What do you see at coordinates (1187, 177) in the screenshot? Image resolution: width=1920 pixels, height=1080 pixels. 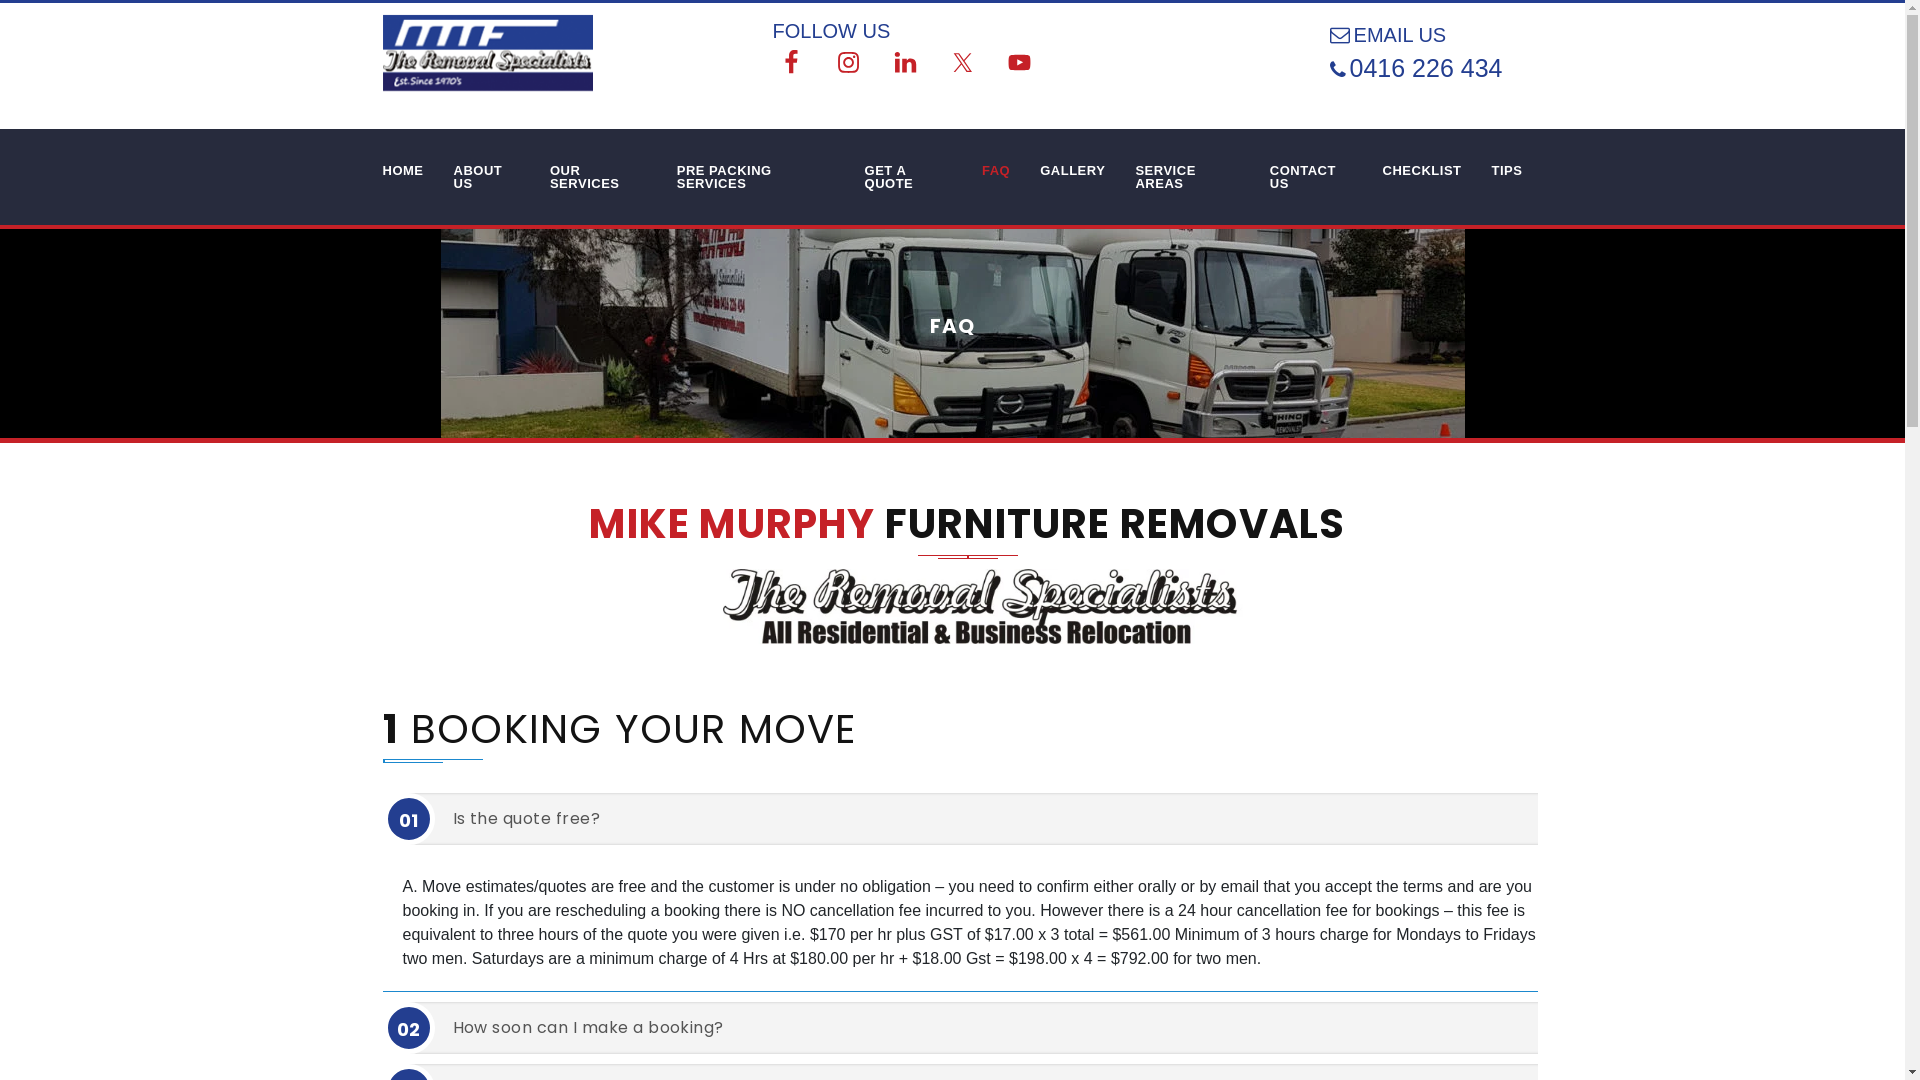 I see `SERVICE AREAS` at bounding box center [1187, 177].